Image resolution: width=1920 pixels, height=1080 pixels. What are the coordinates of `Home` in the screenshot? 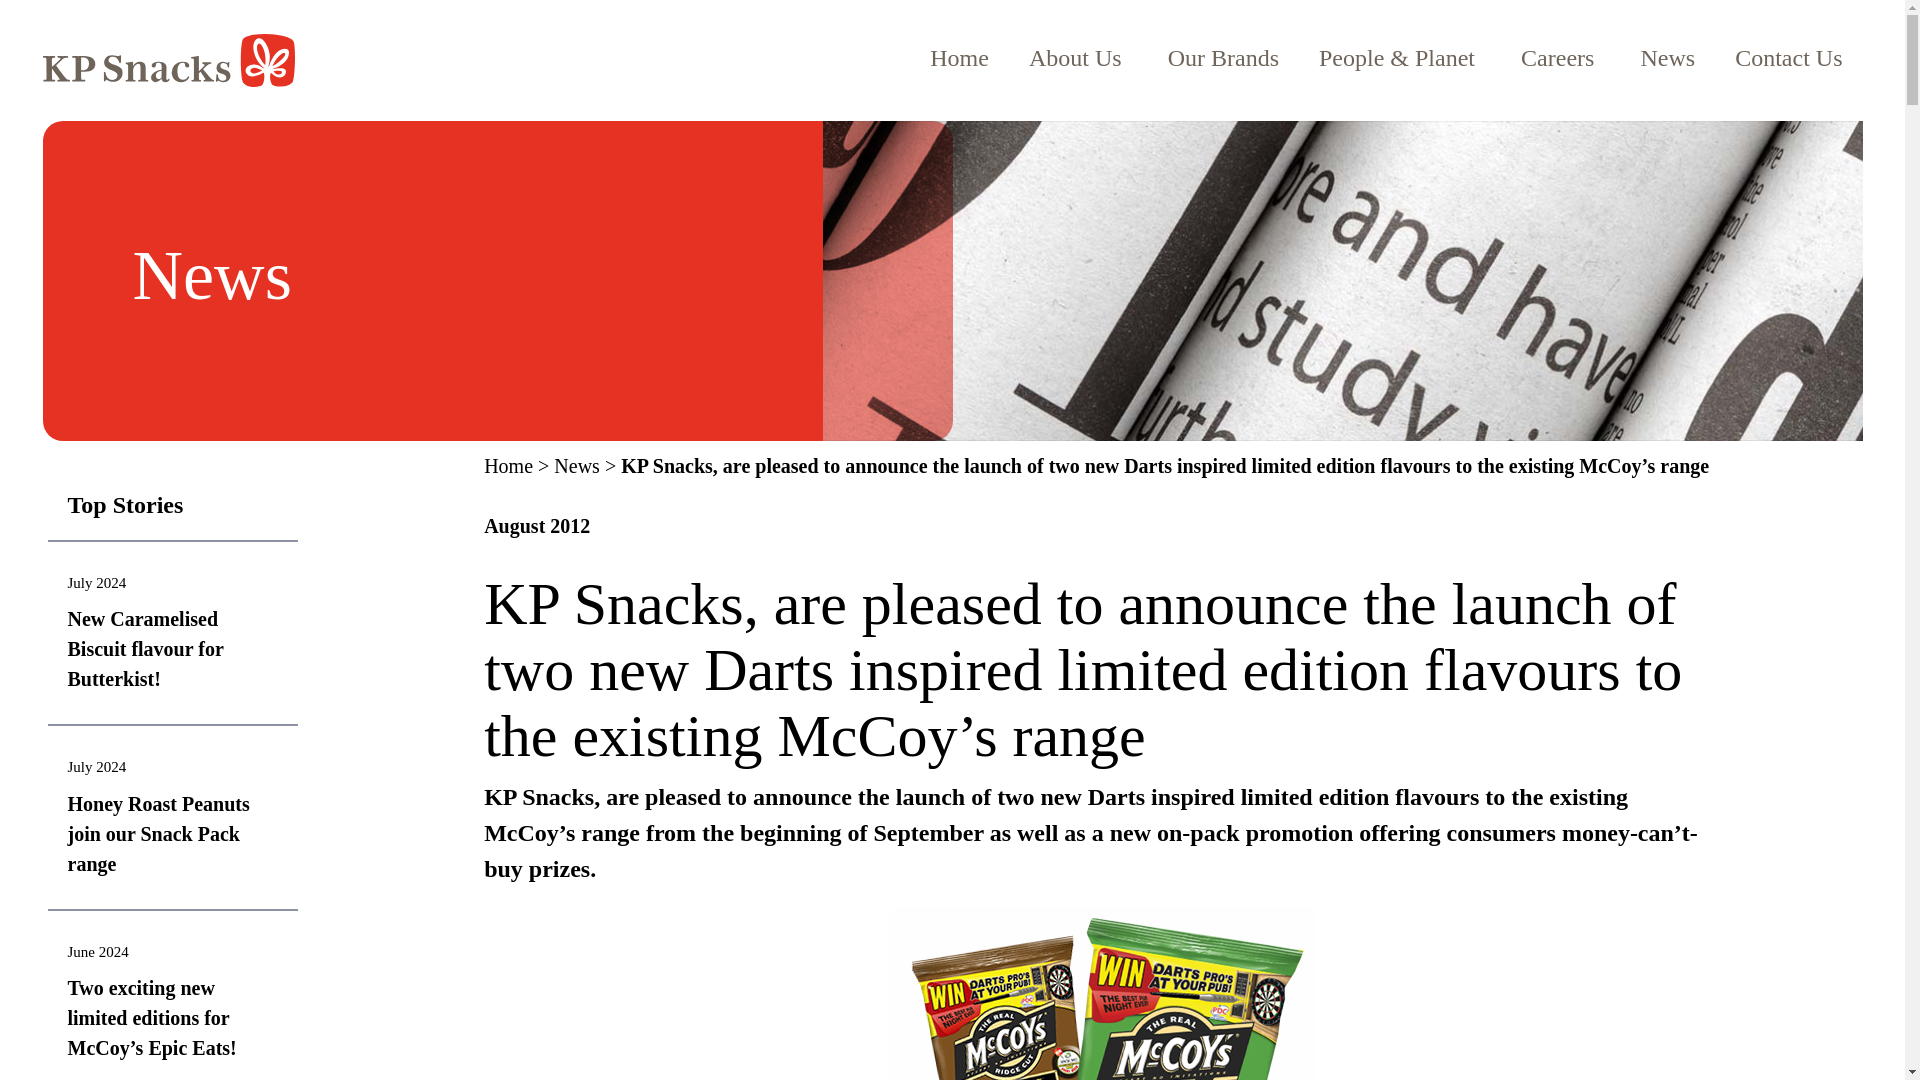 It's located at (960, 58).